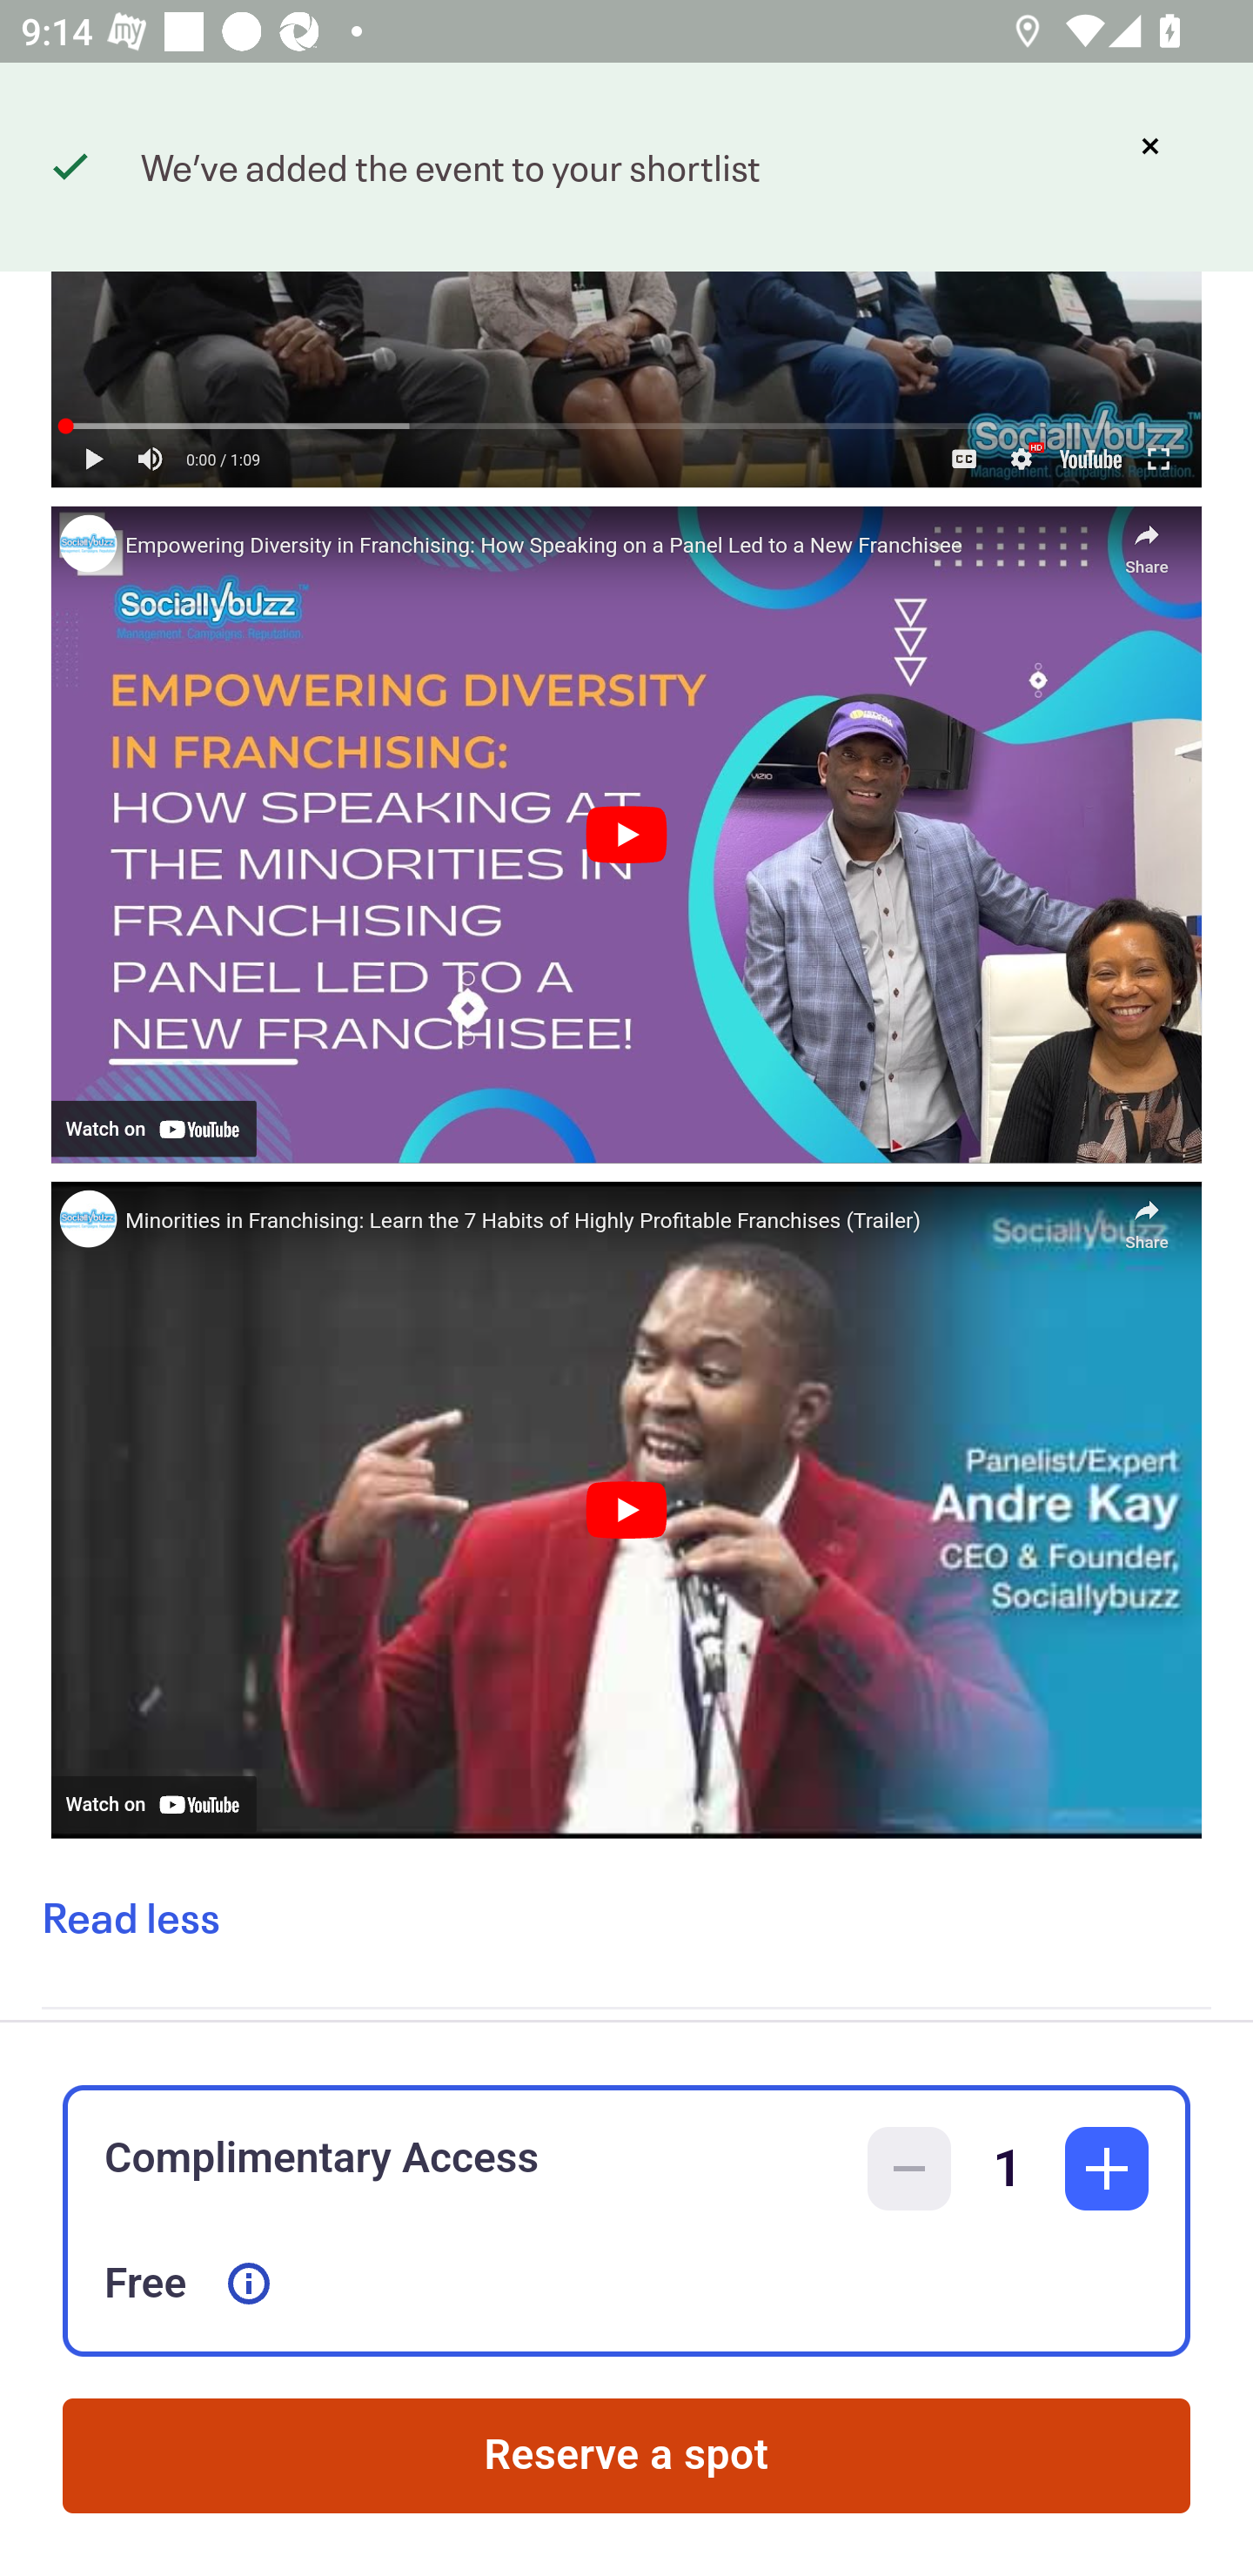 This screenshot has width=1253, height=2576. What do you see at coordinates (249, 2284) in the screenshot?
I see `Show more information` at bounding box center [249, 2284].